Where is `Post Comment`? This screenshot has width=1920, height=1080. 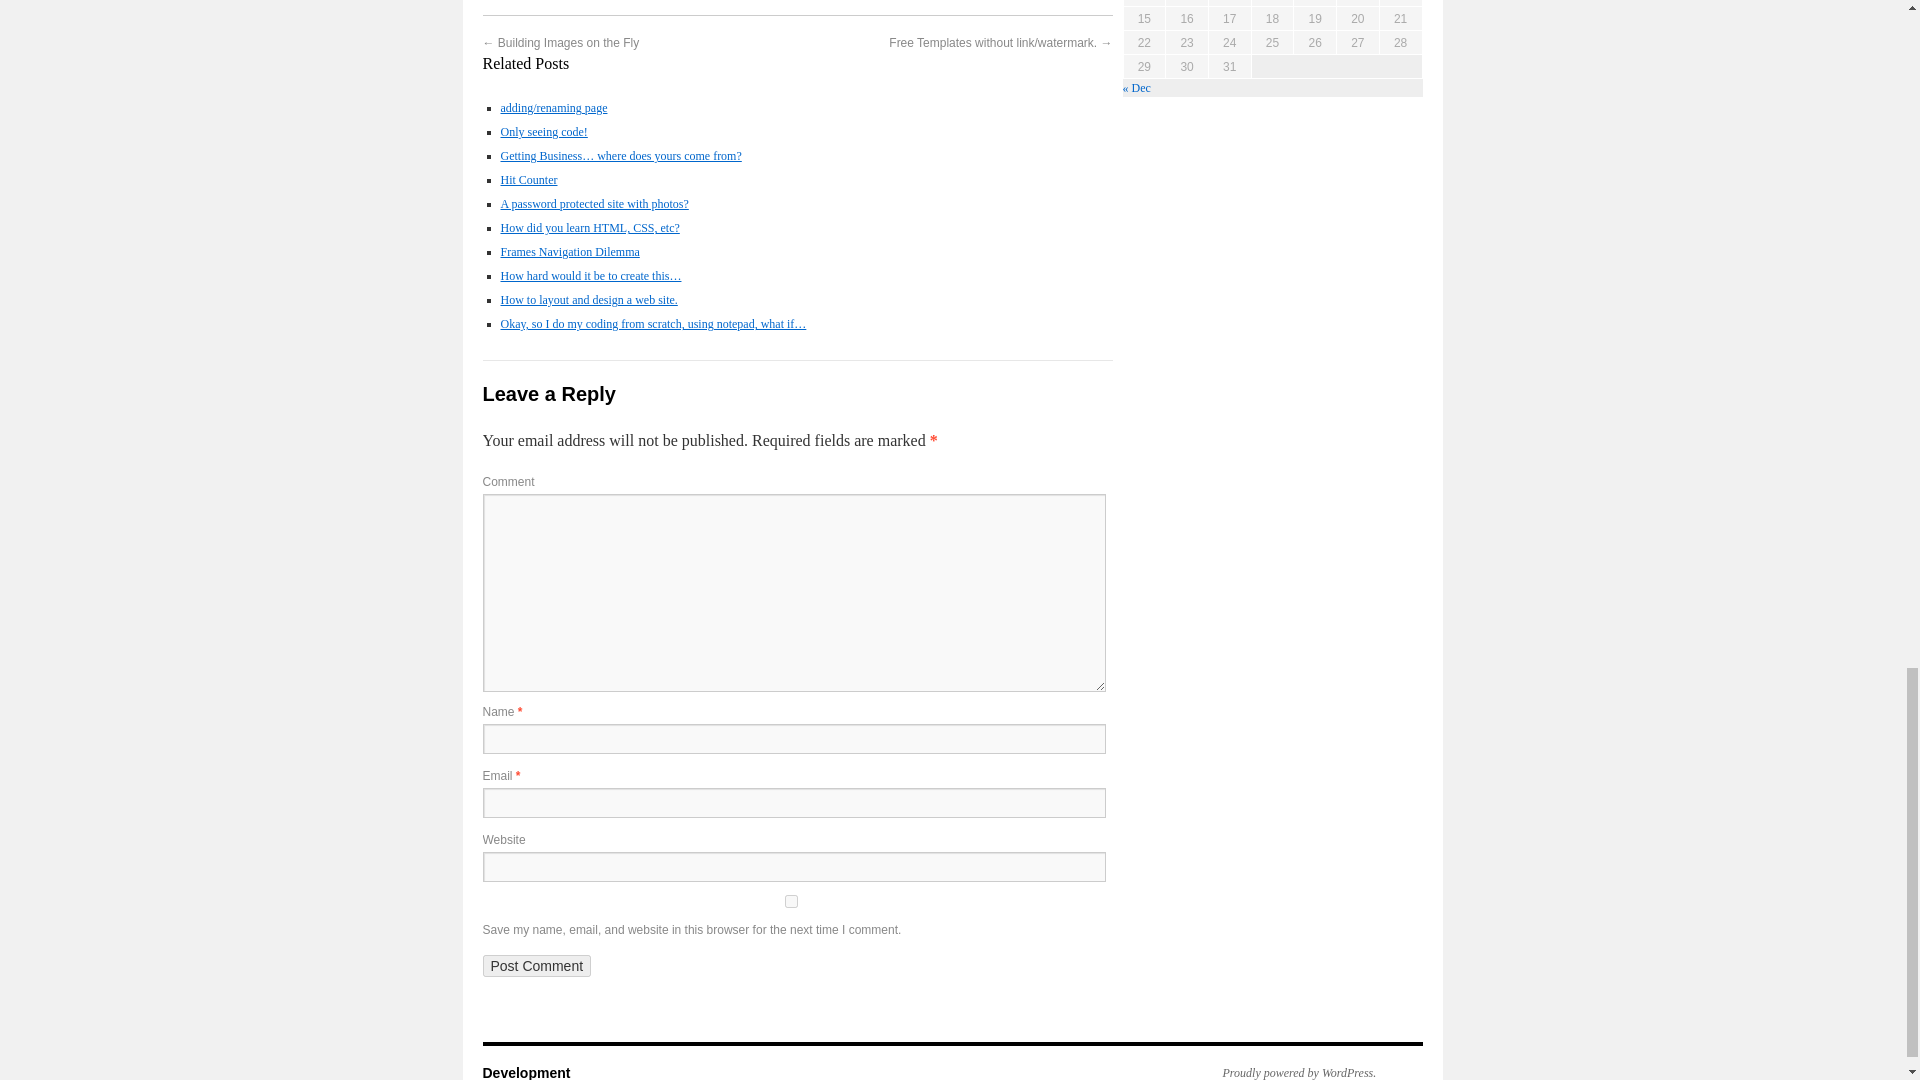
Post Comment is located at coordinates (536, 966).